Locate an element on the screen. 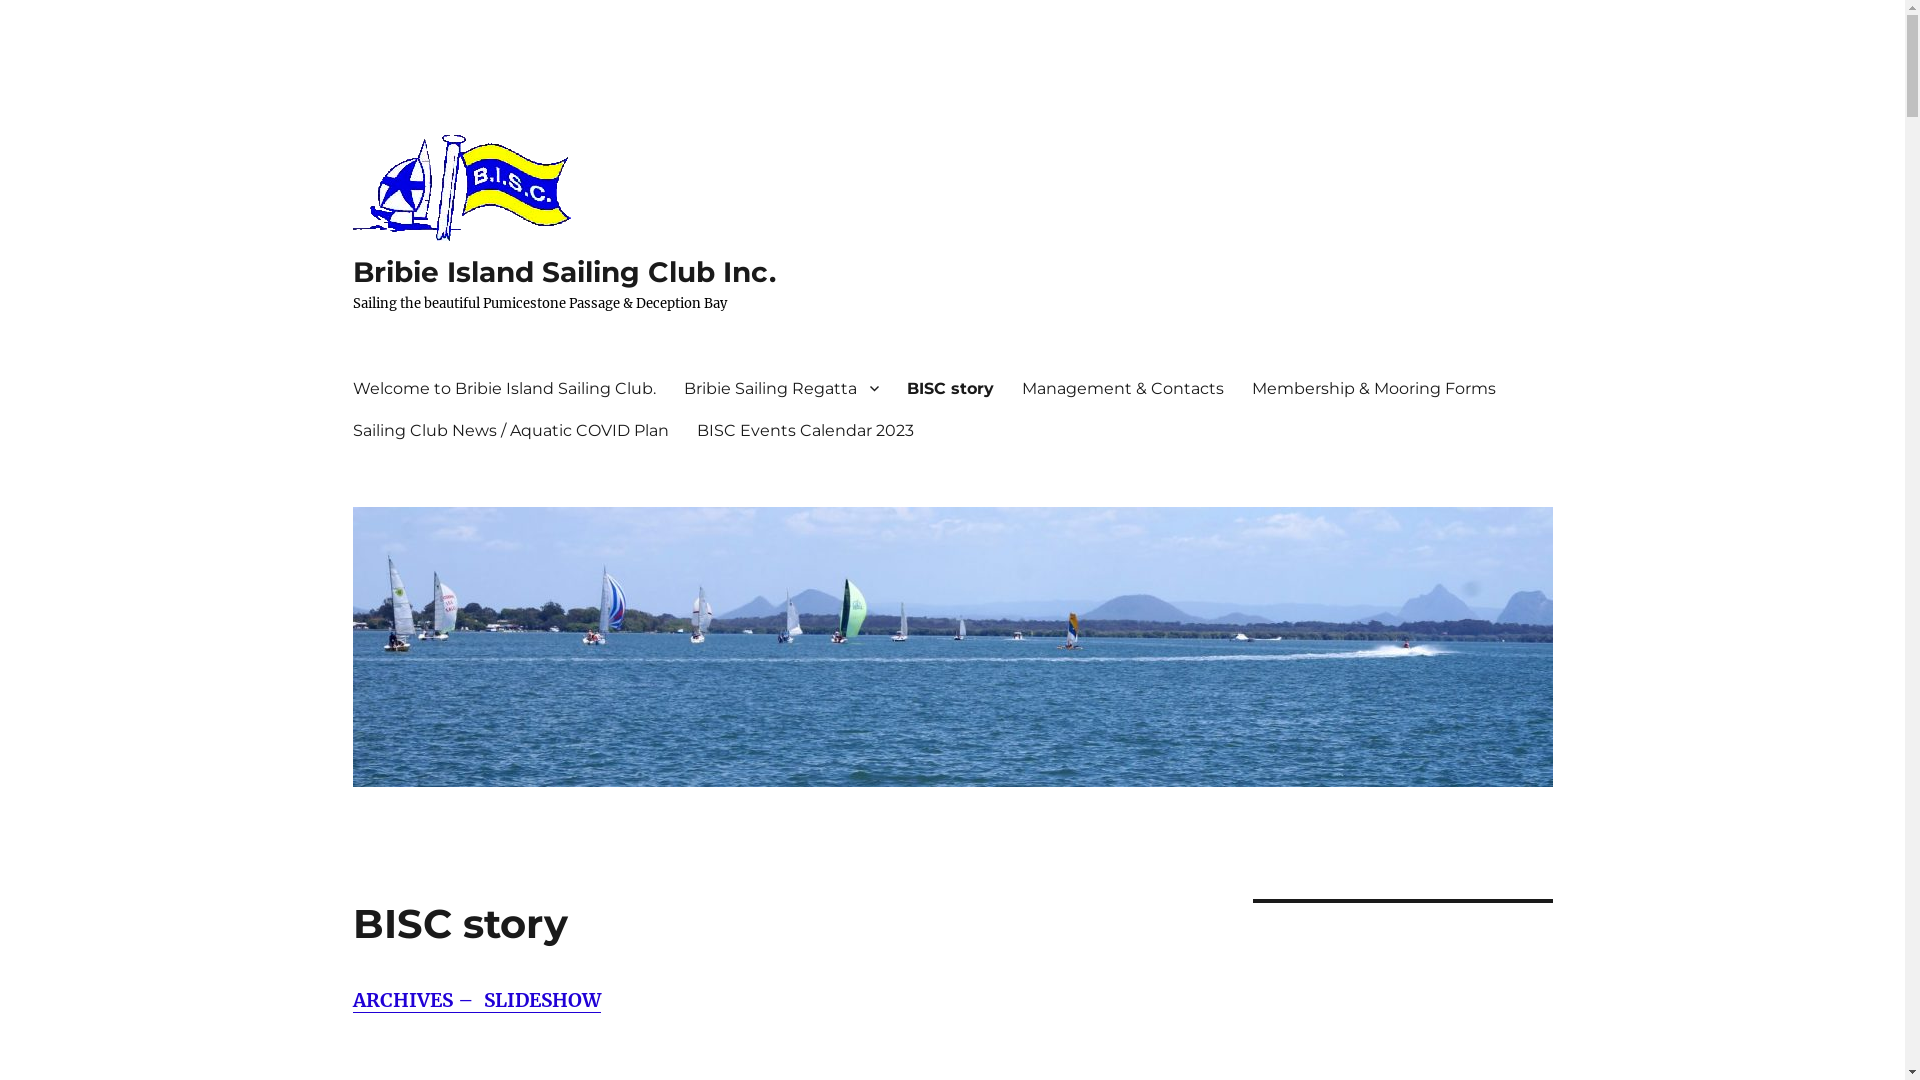 This screenshot has width=1920, height=1080. BISC story is located at coordinates (950, 388).